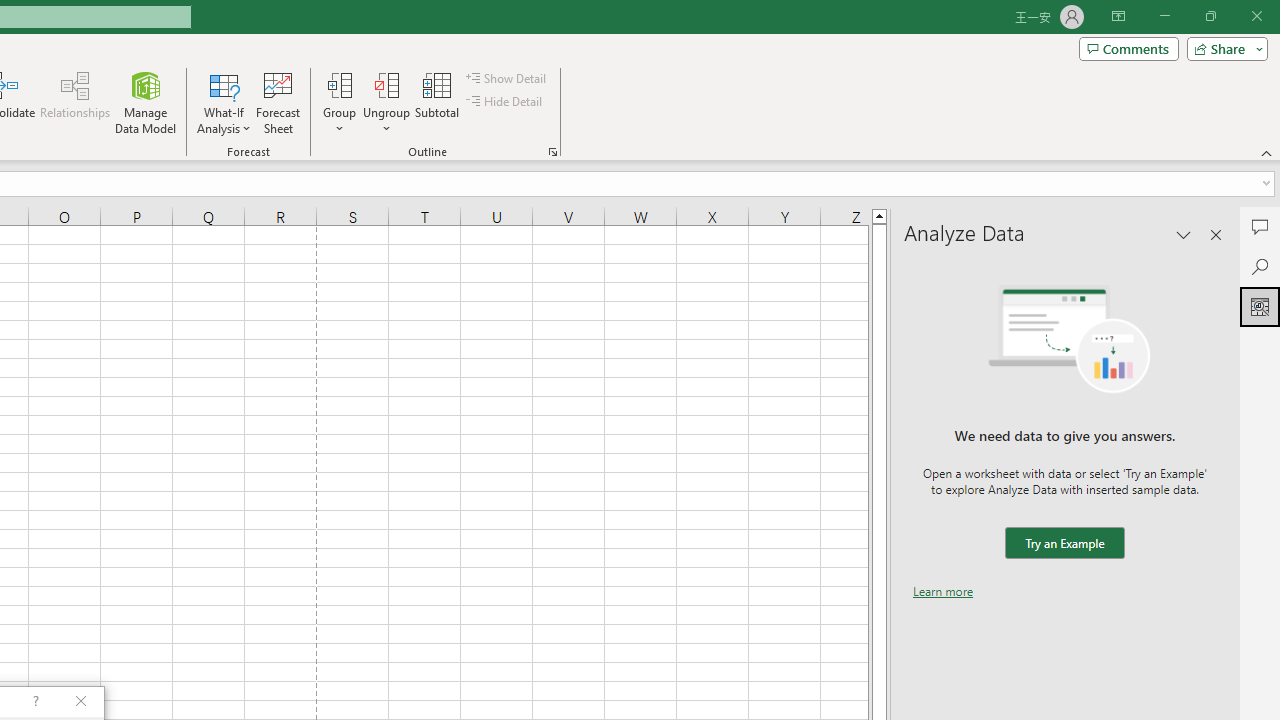 This screenshot has width=1280, height=720. Describe the element at coordinates (1164, 16) in the screenshot. I see `Minimize` at that location.